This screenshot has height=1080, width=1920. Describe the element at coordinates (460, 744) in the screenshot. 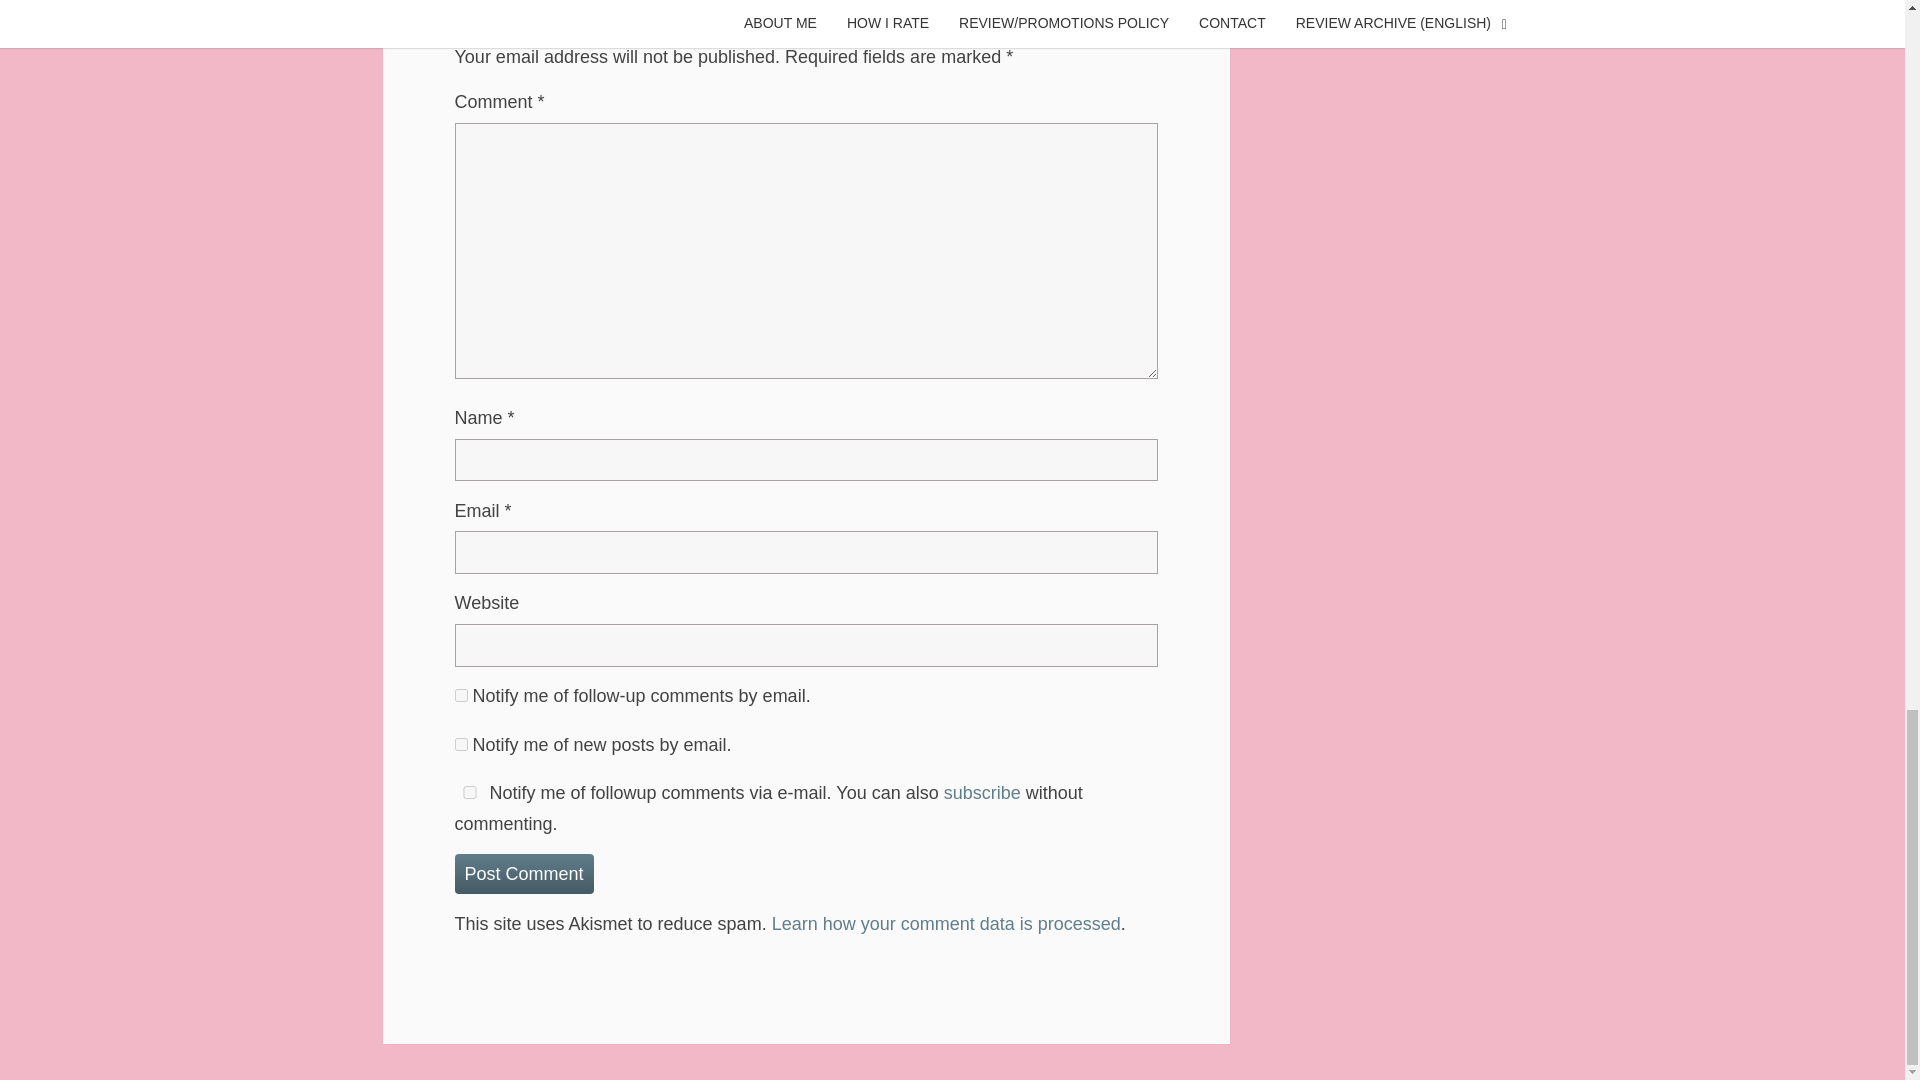

I see `subscribe` at that location.